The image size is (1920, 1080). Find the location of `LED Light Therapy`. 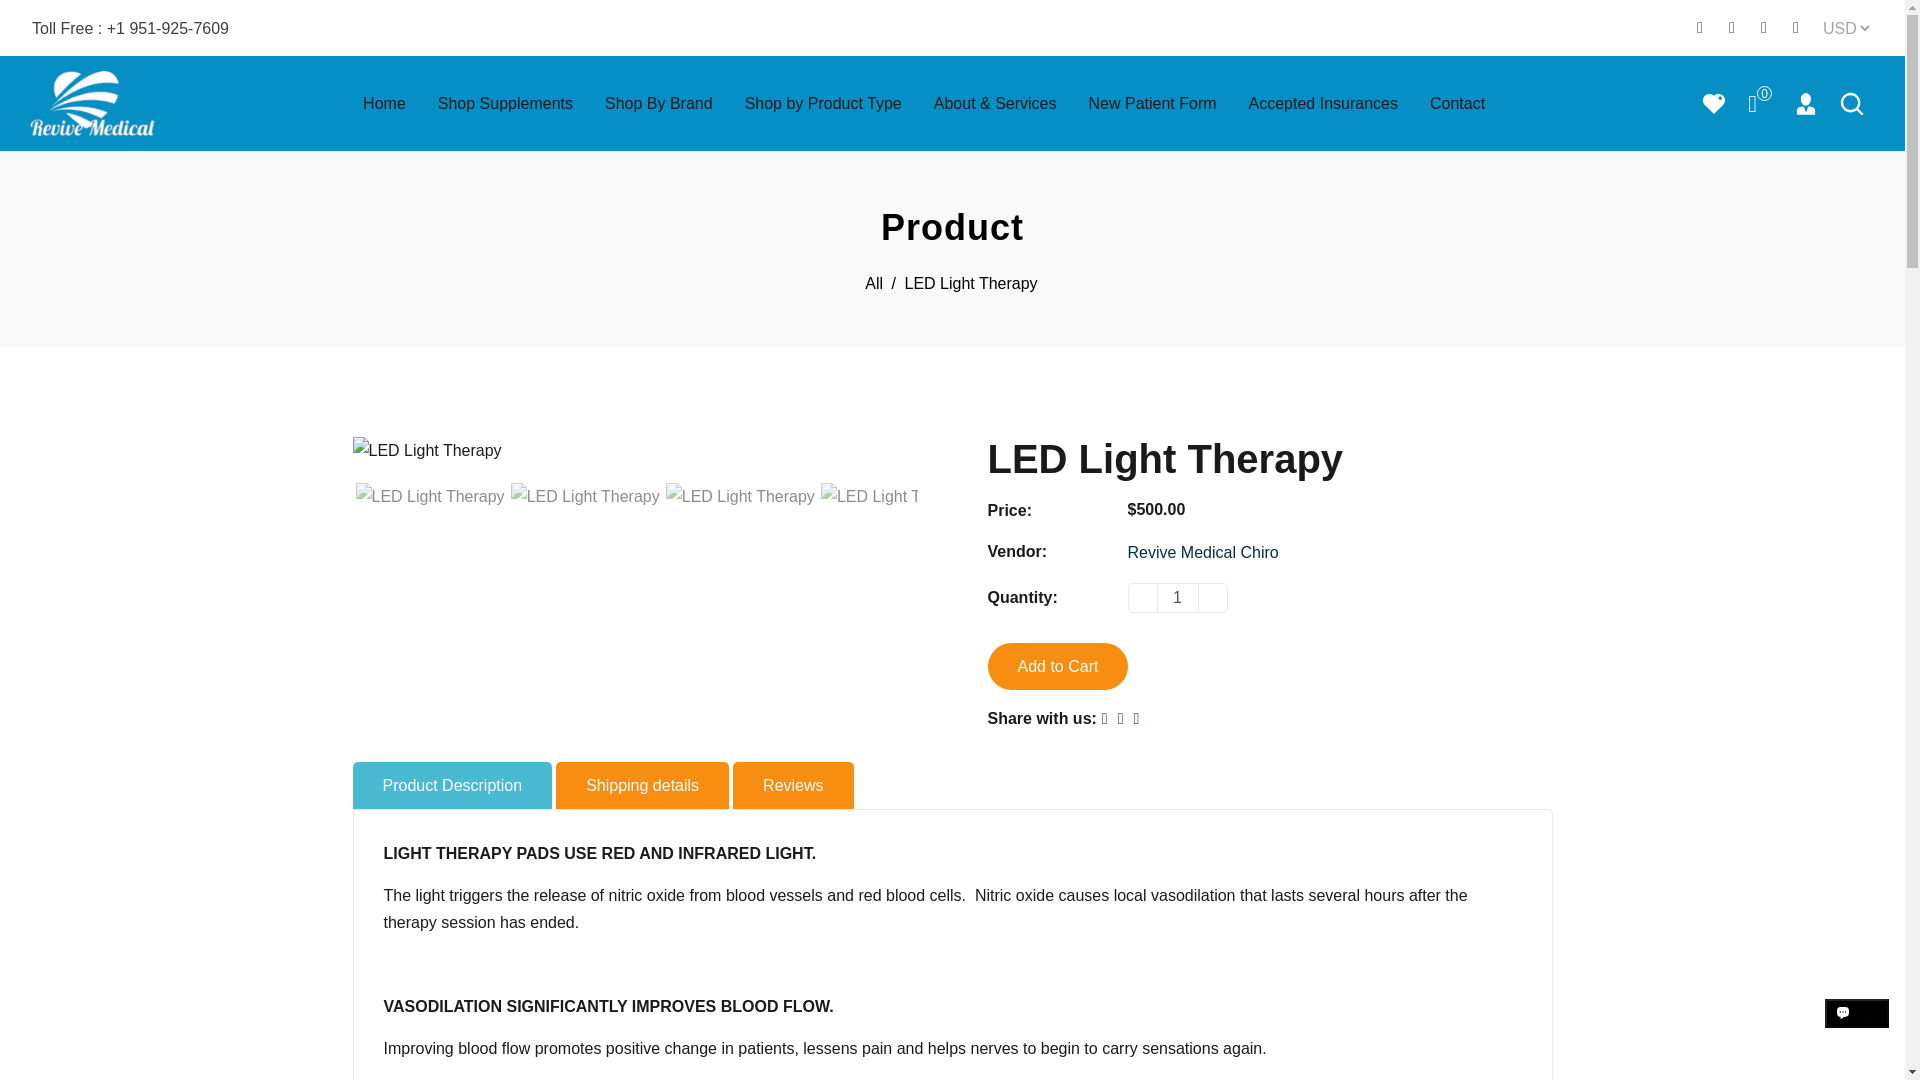

LED Light Therapy is located at coordinates (895, 496).